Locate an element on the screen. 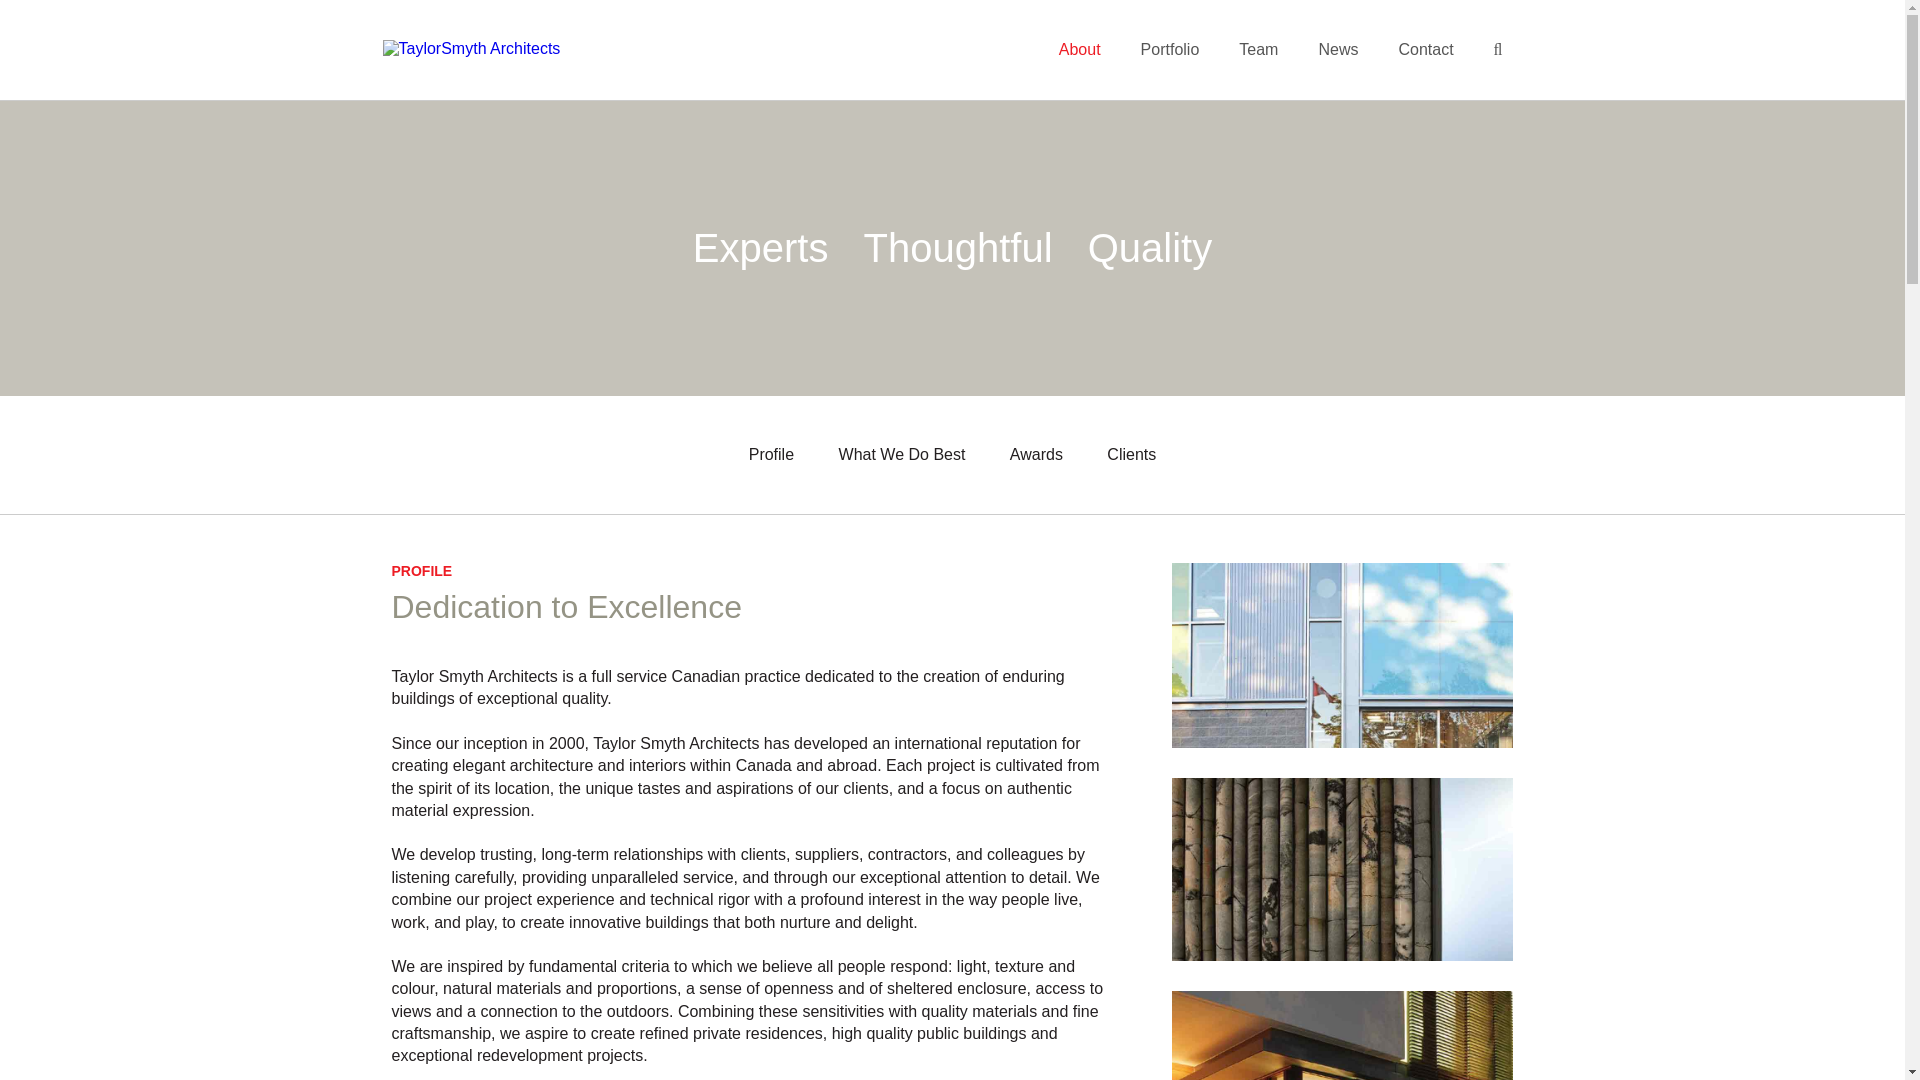 The width and height of the screenshot is (1920, 1080). Team is located at coordinates (1258, 50).